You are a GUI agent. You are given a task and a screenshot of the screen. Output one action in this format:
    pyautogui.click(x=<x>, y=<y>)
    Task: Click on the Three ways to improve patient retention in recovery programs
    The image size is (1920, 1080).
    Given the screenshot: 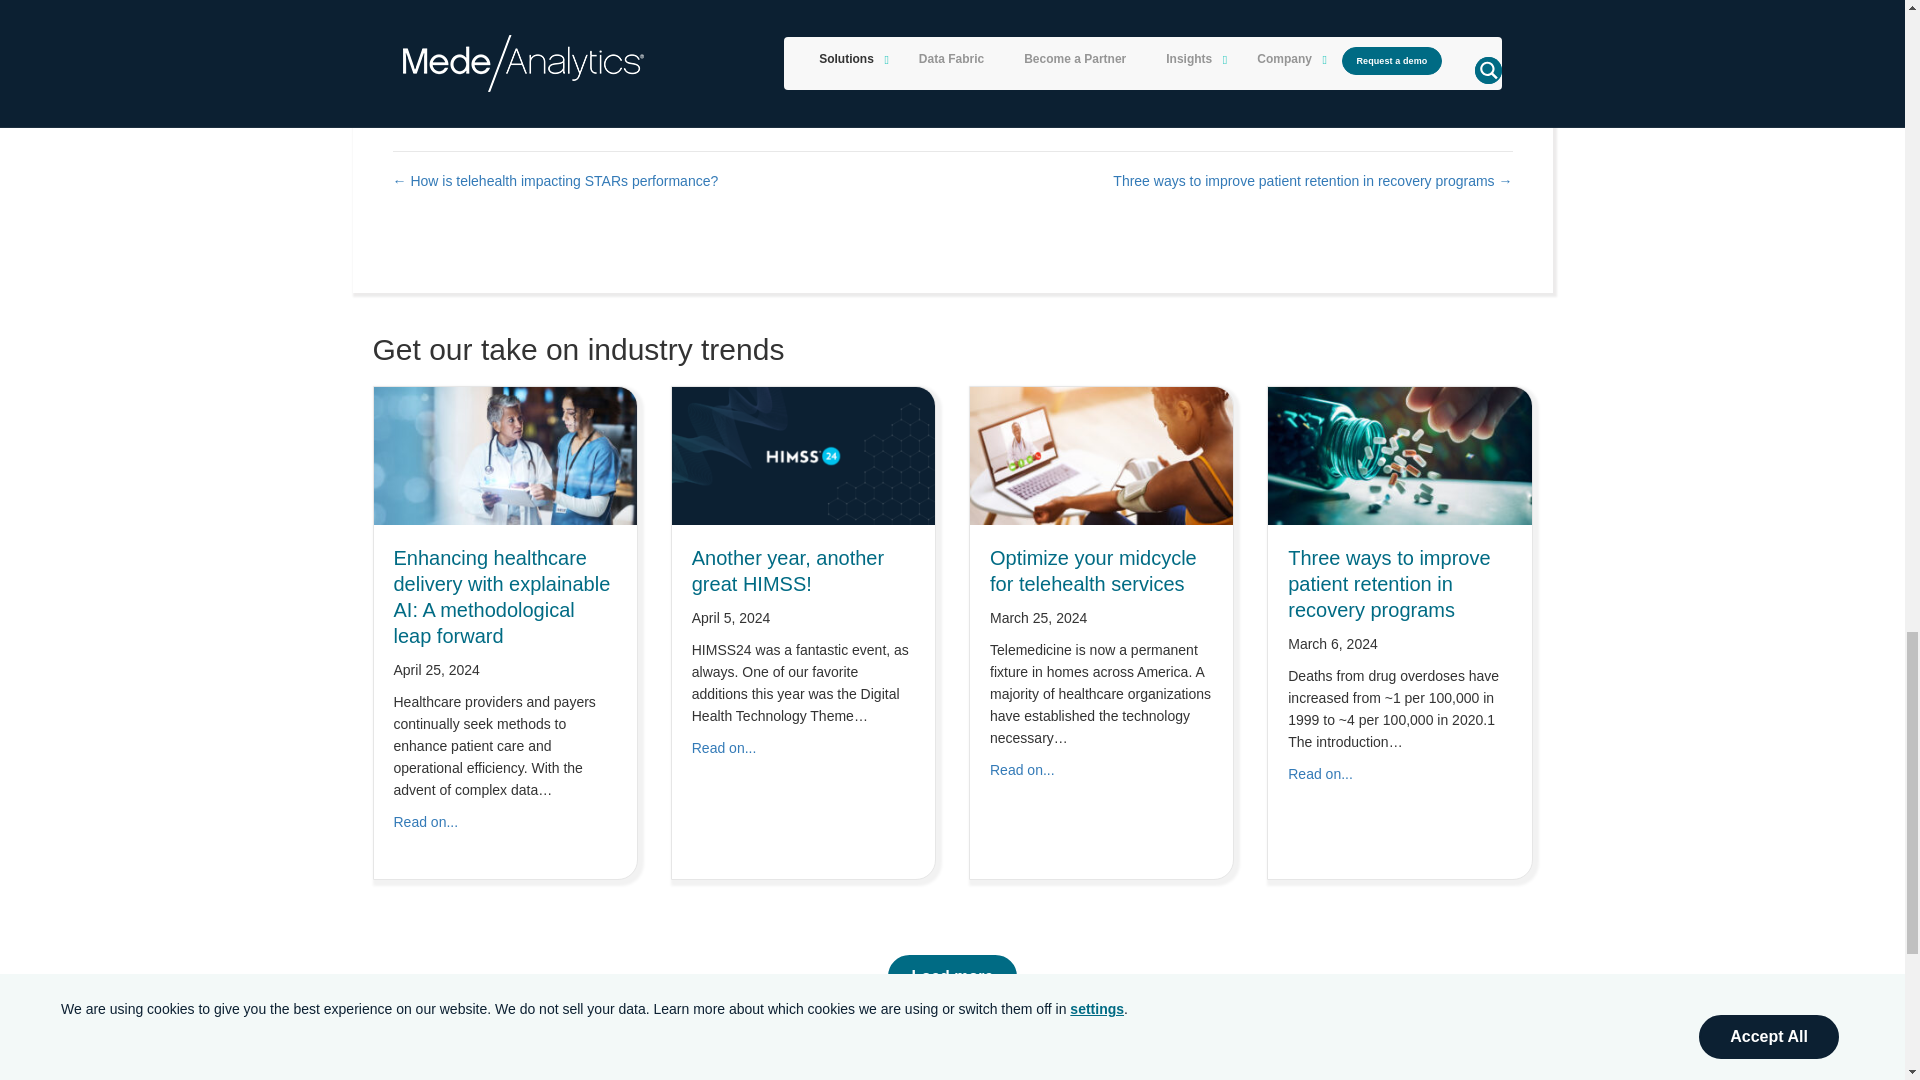 What is the action you would take?
    pyautogui.click(x=1398, y=455)
    